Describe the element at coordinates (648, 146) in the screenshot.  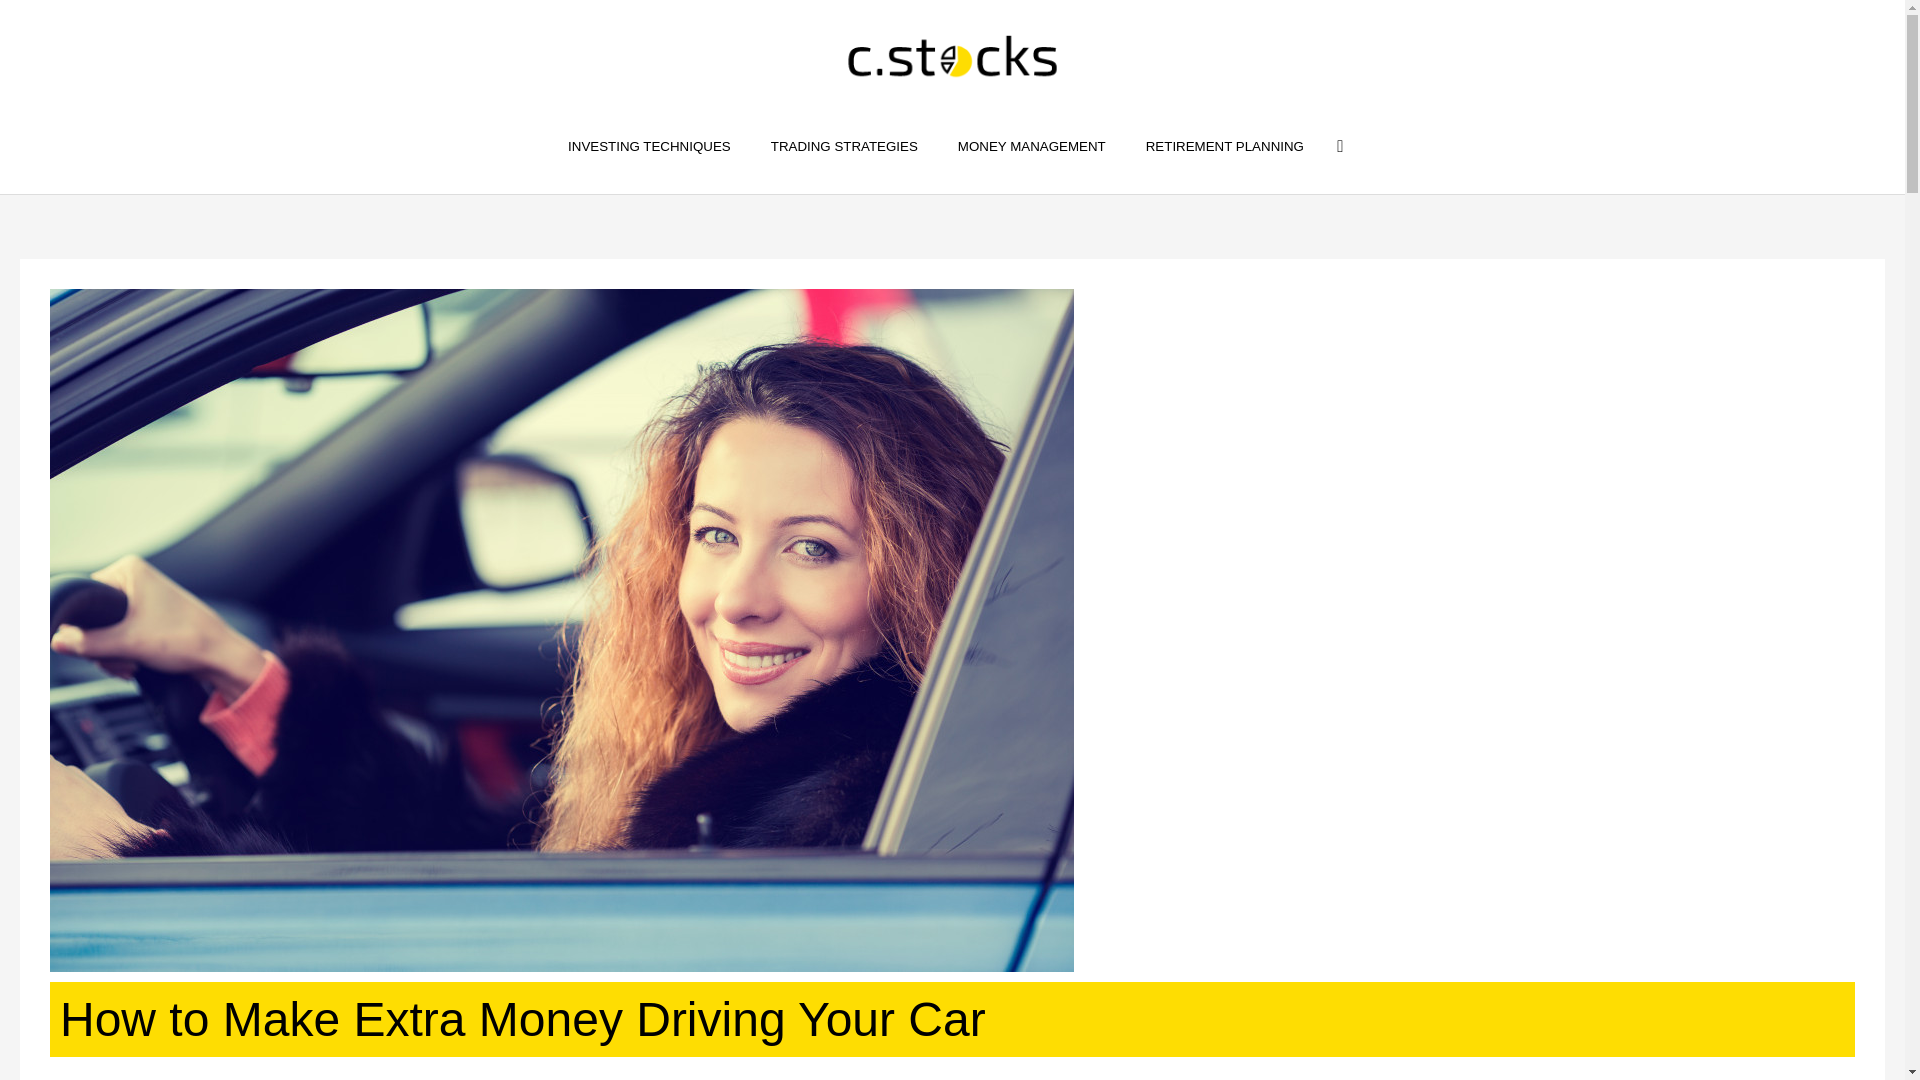
I see `INVESTING TECHNIQUES` at that location.